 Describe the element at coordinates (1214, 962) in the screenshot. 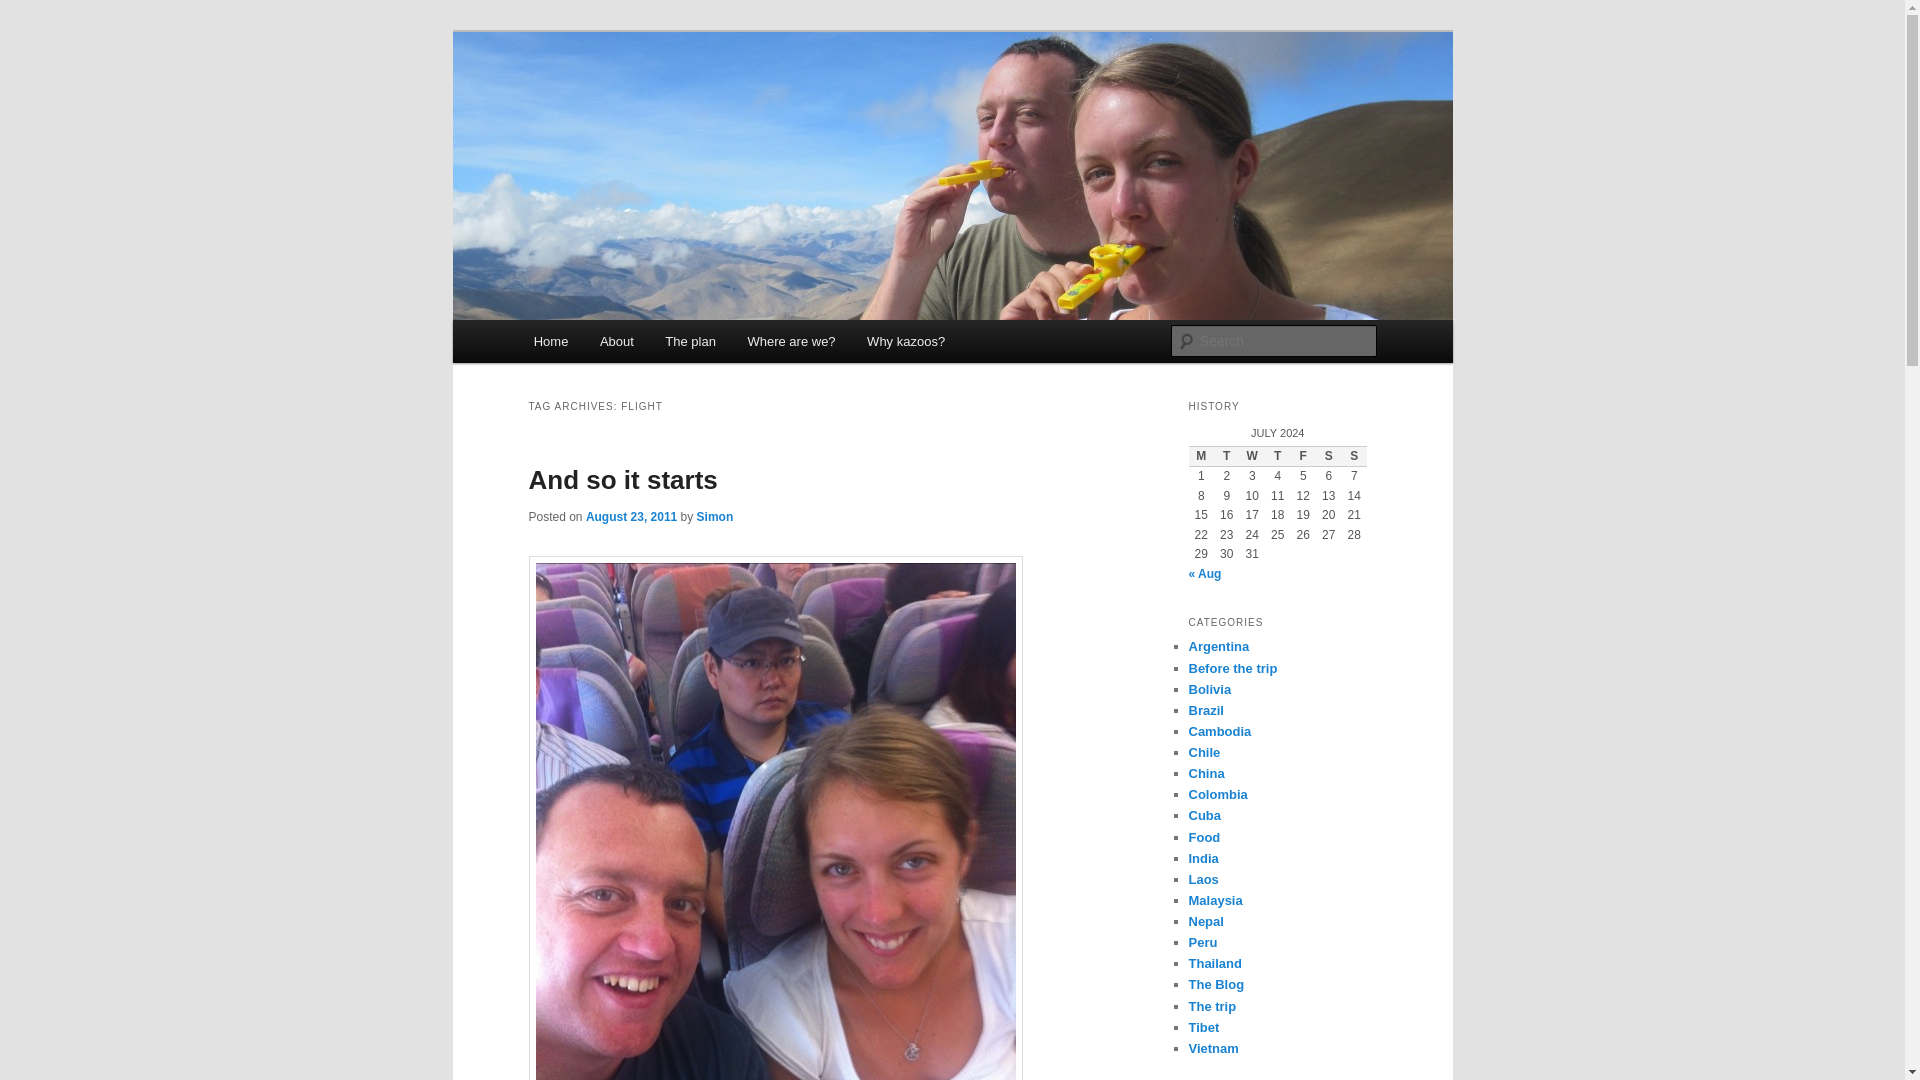

I see `Thailand` at that location.